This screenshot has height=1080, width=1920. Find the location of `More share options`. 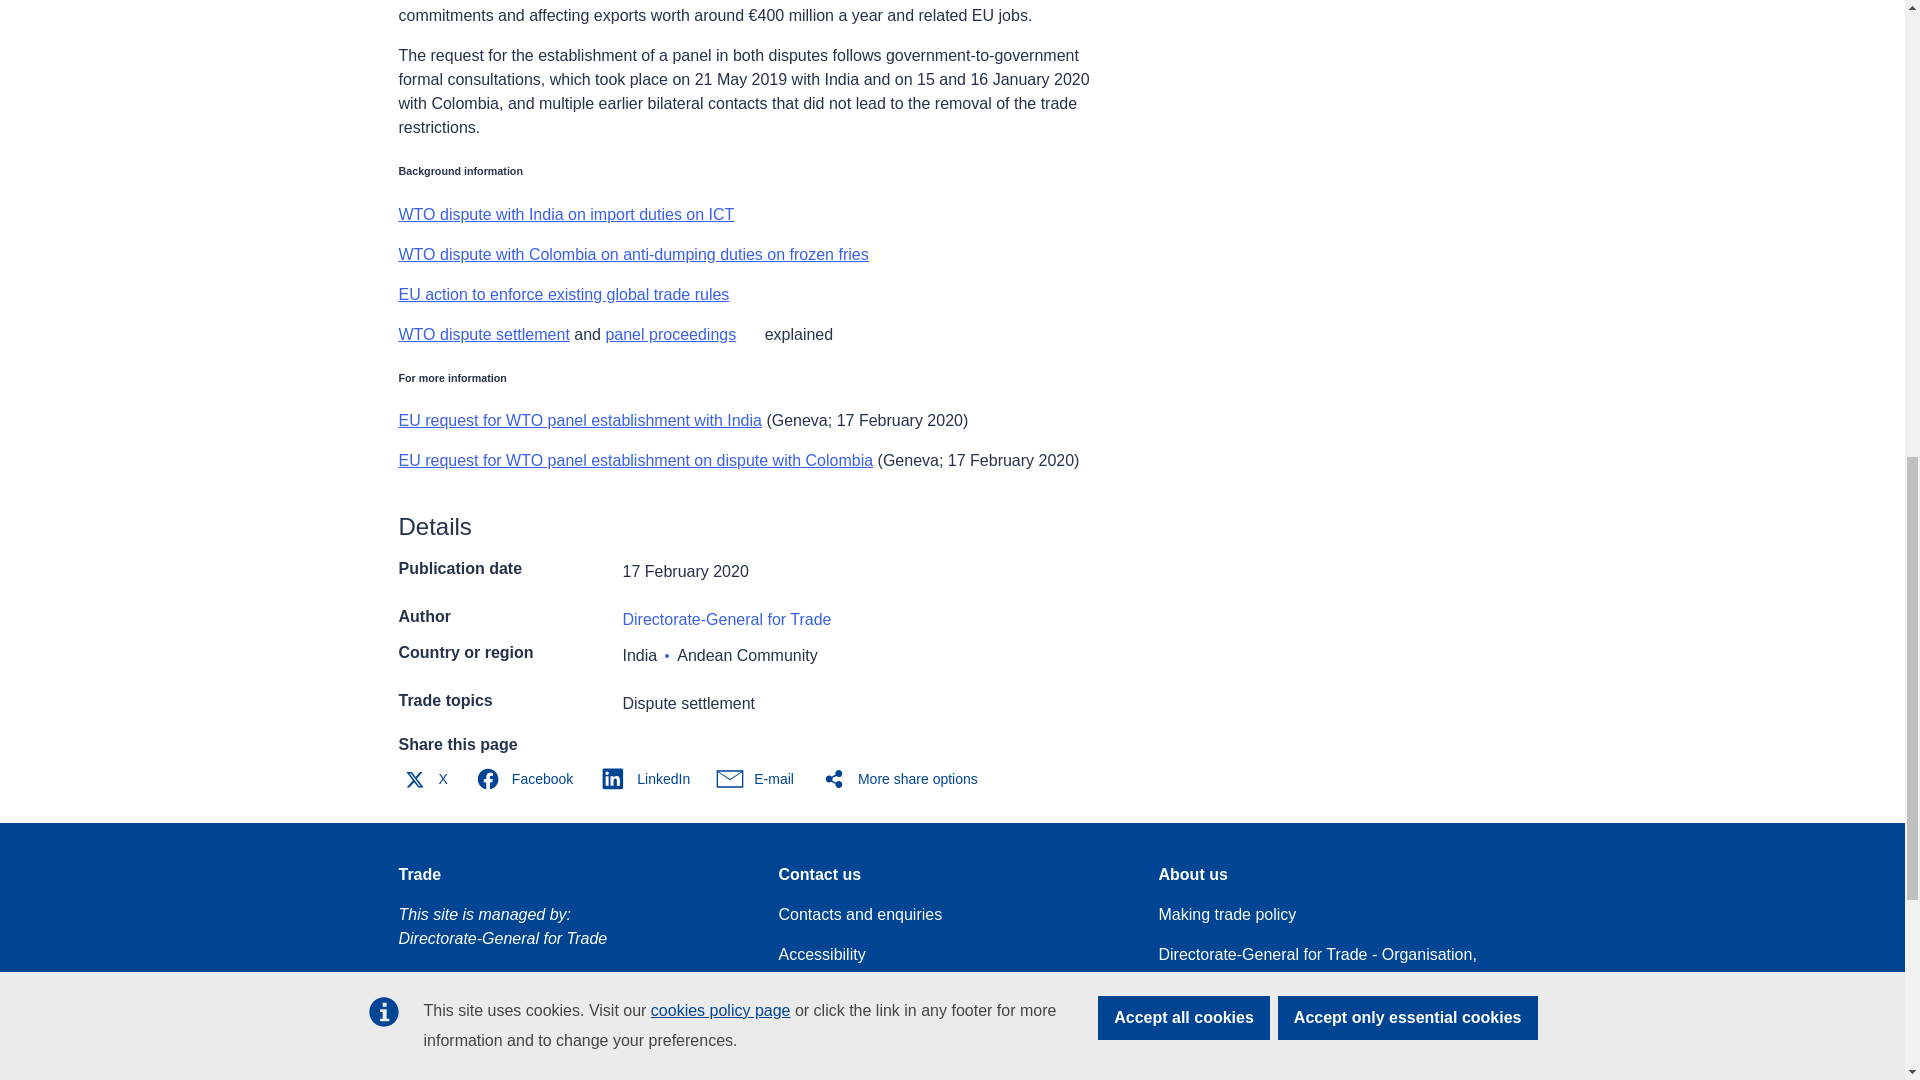

More share options is located at coordinates (904, 778).